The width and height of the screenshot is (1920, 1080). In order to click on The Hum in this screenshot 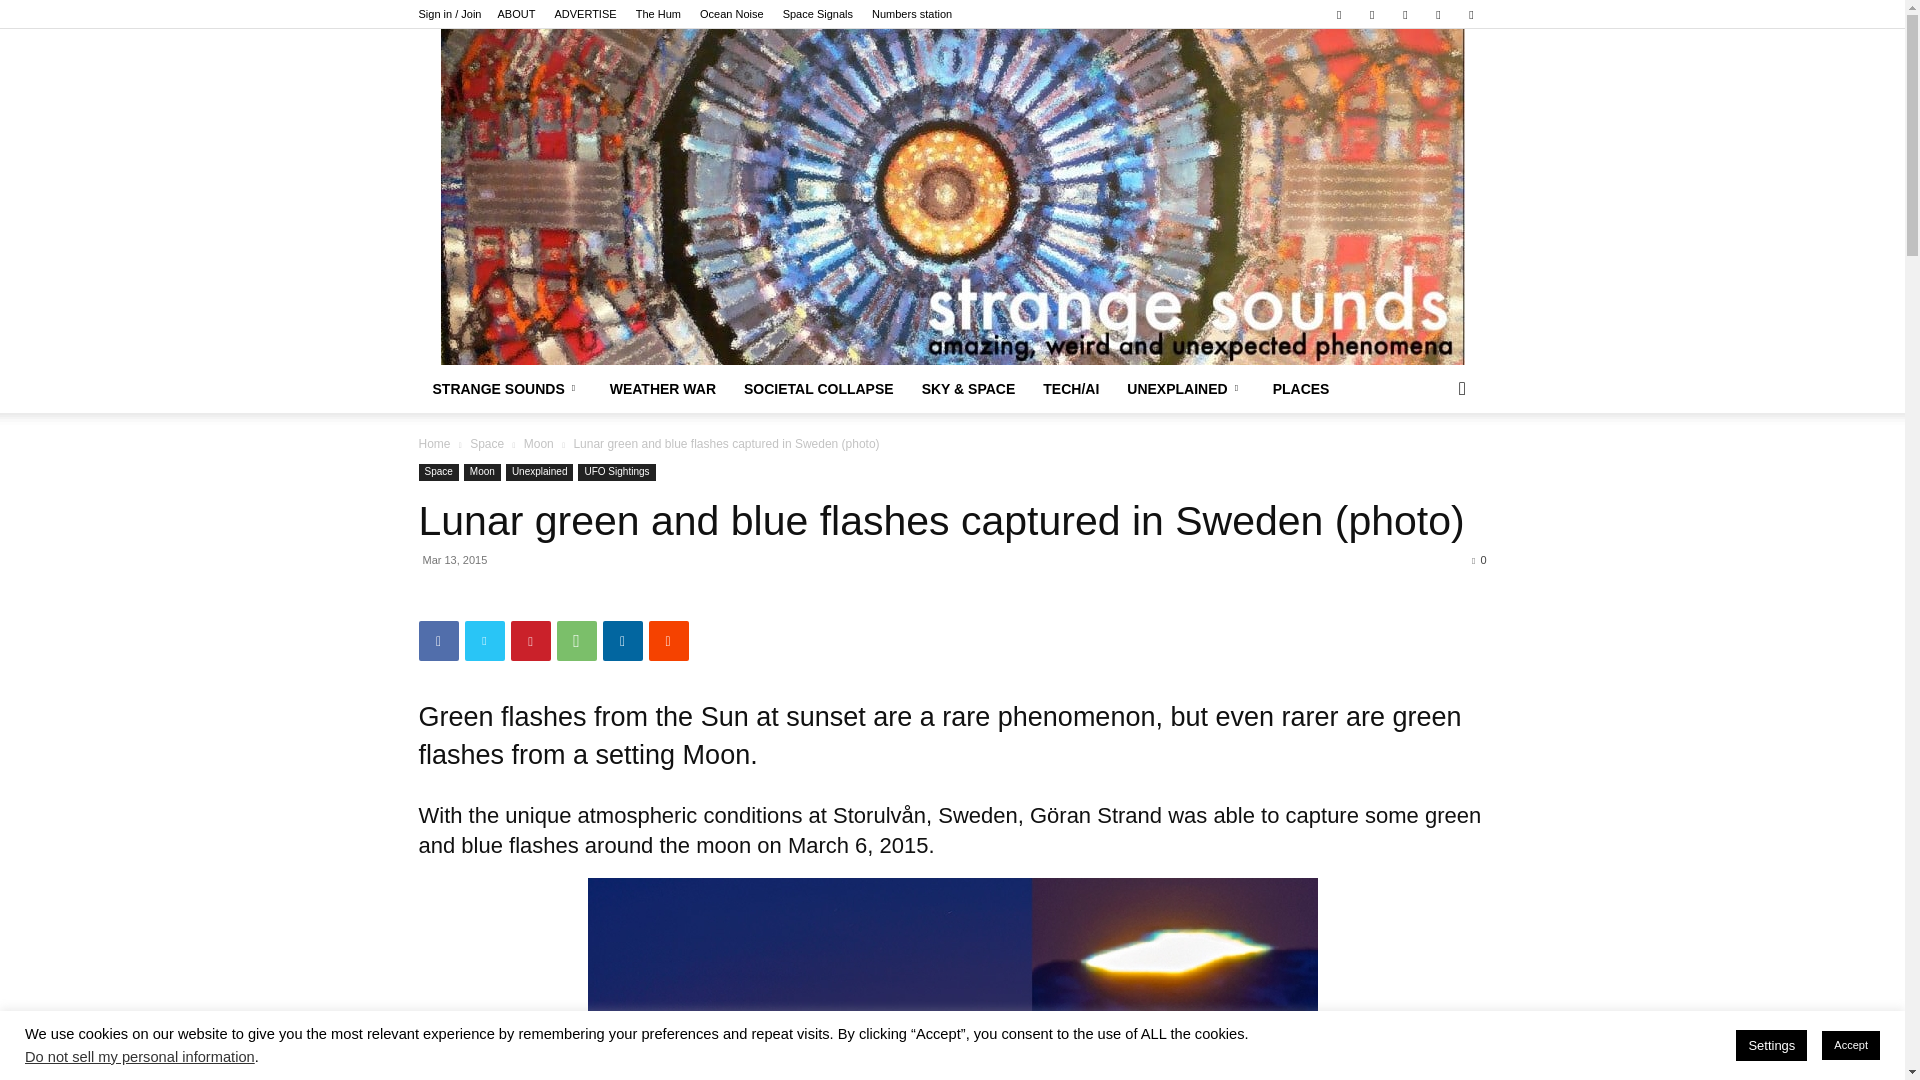, I will do `click(658, 14)`.